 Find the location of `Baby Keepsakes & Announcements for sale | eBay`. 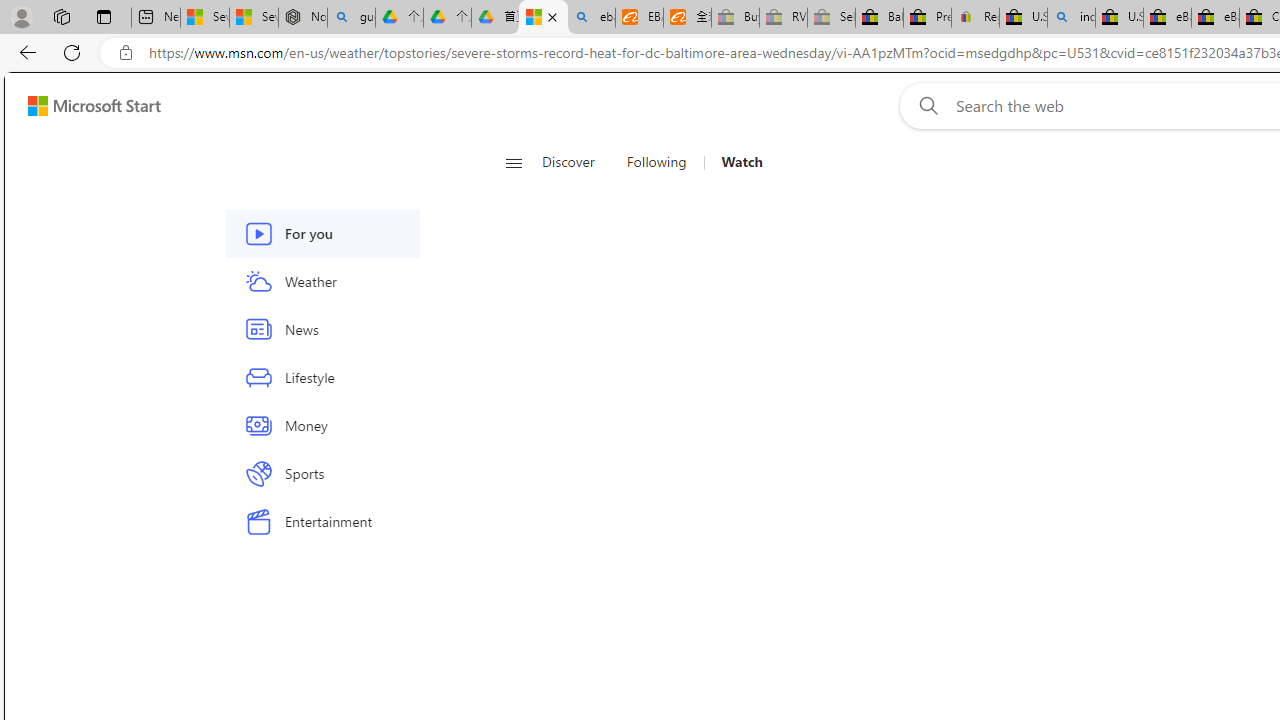

Baby Keepsakes & Announcements for sale | eBay is located at coordinates (879, 18).